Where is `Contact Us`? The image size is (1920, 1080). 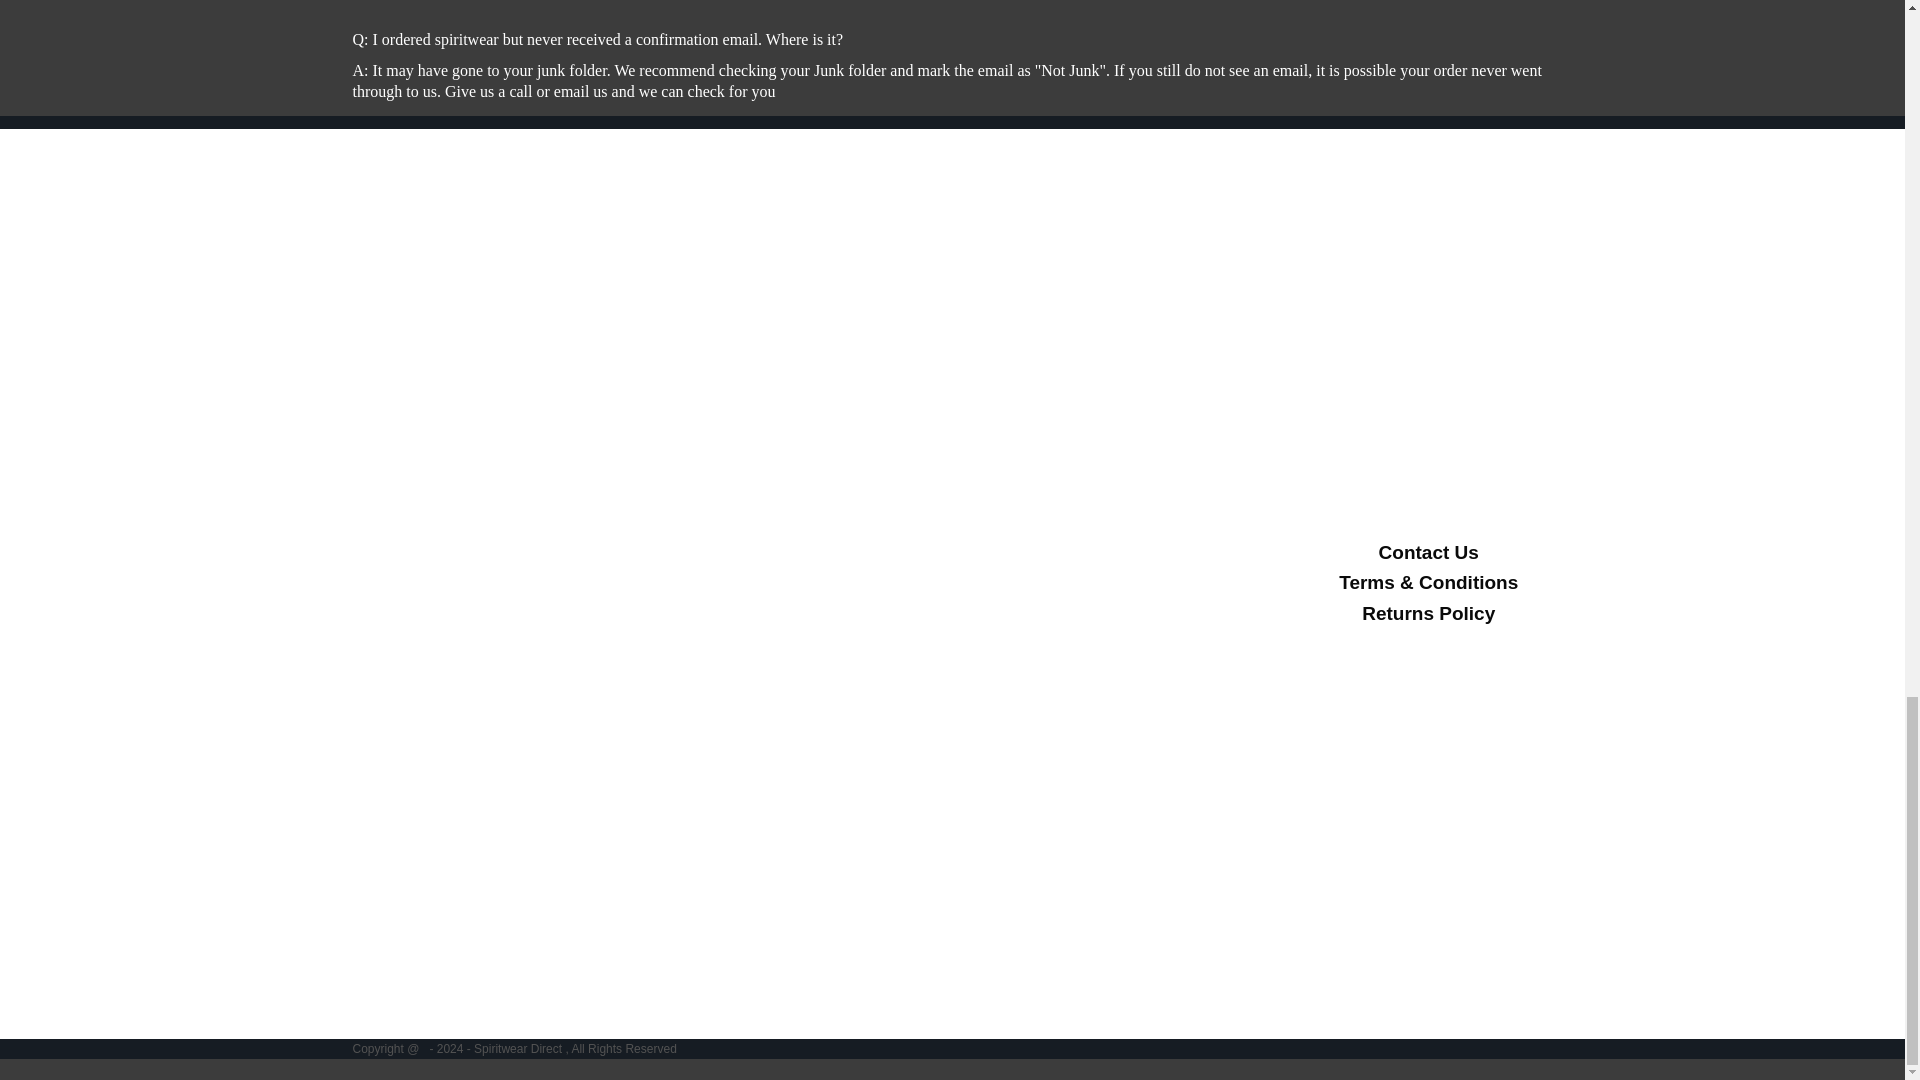
Contact Us is located at coordinates (1428, 552).